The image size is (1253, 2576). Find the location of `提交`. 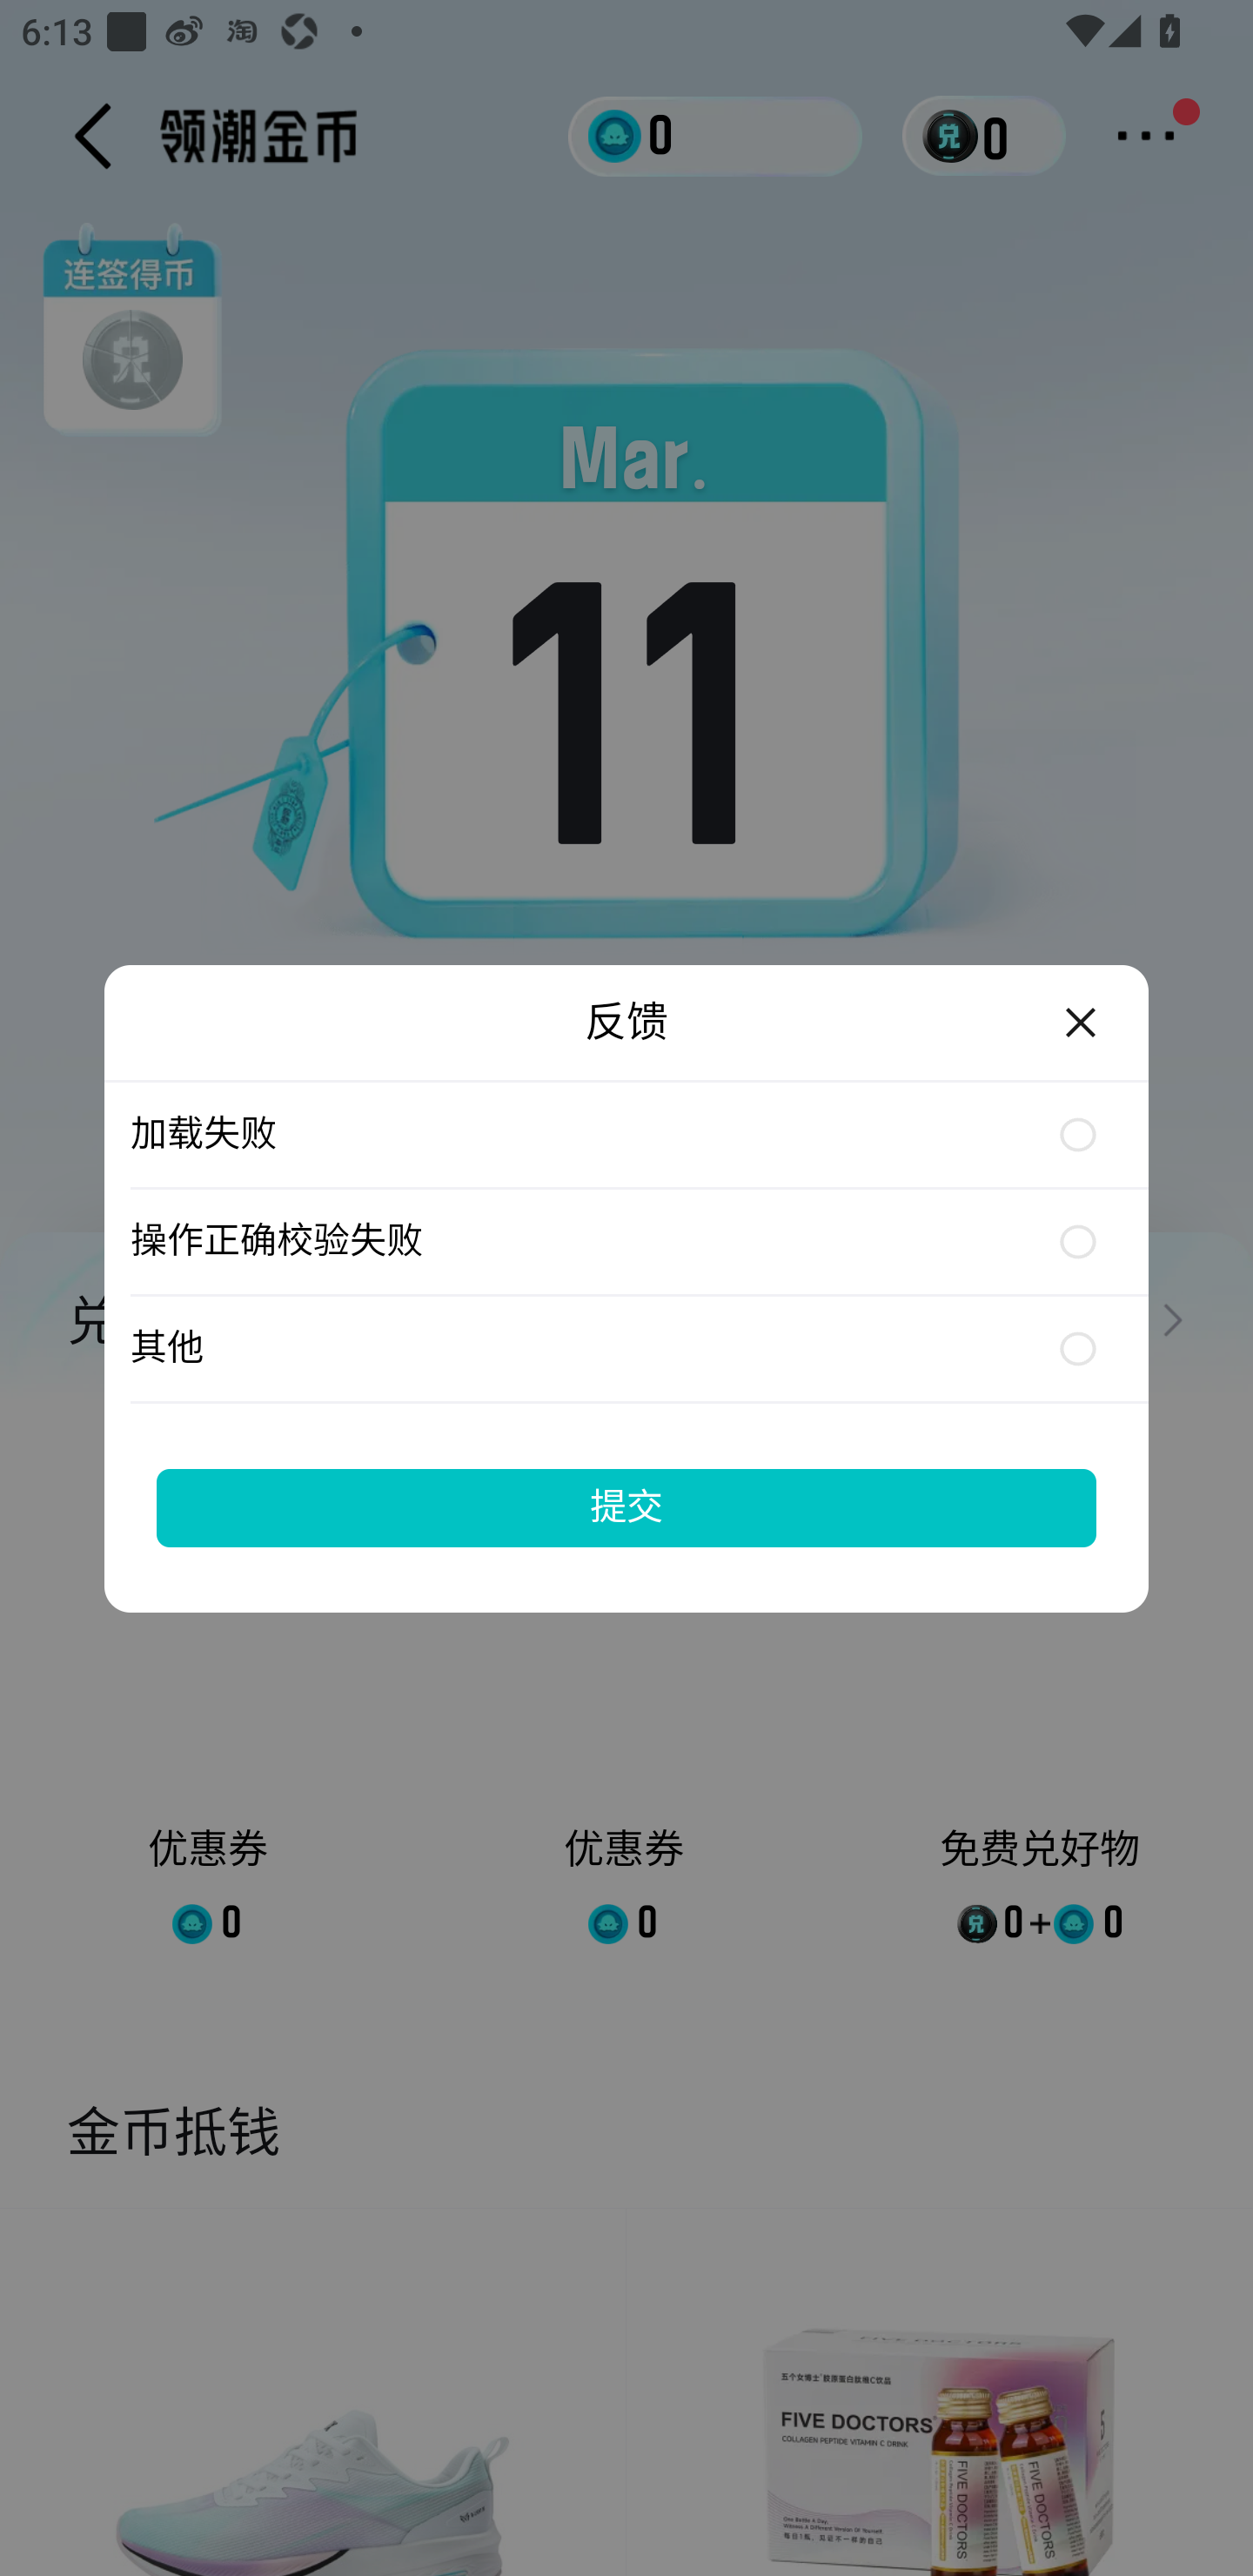

提交 is located at coordinates (626, 1507).